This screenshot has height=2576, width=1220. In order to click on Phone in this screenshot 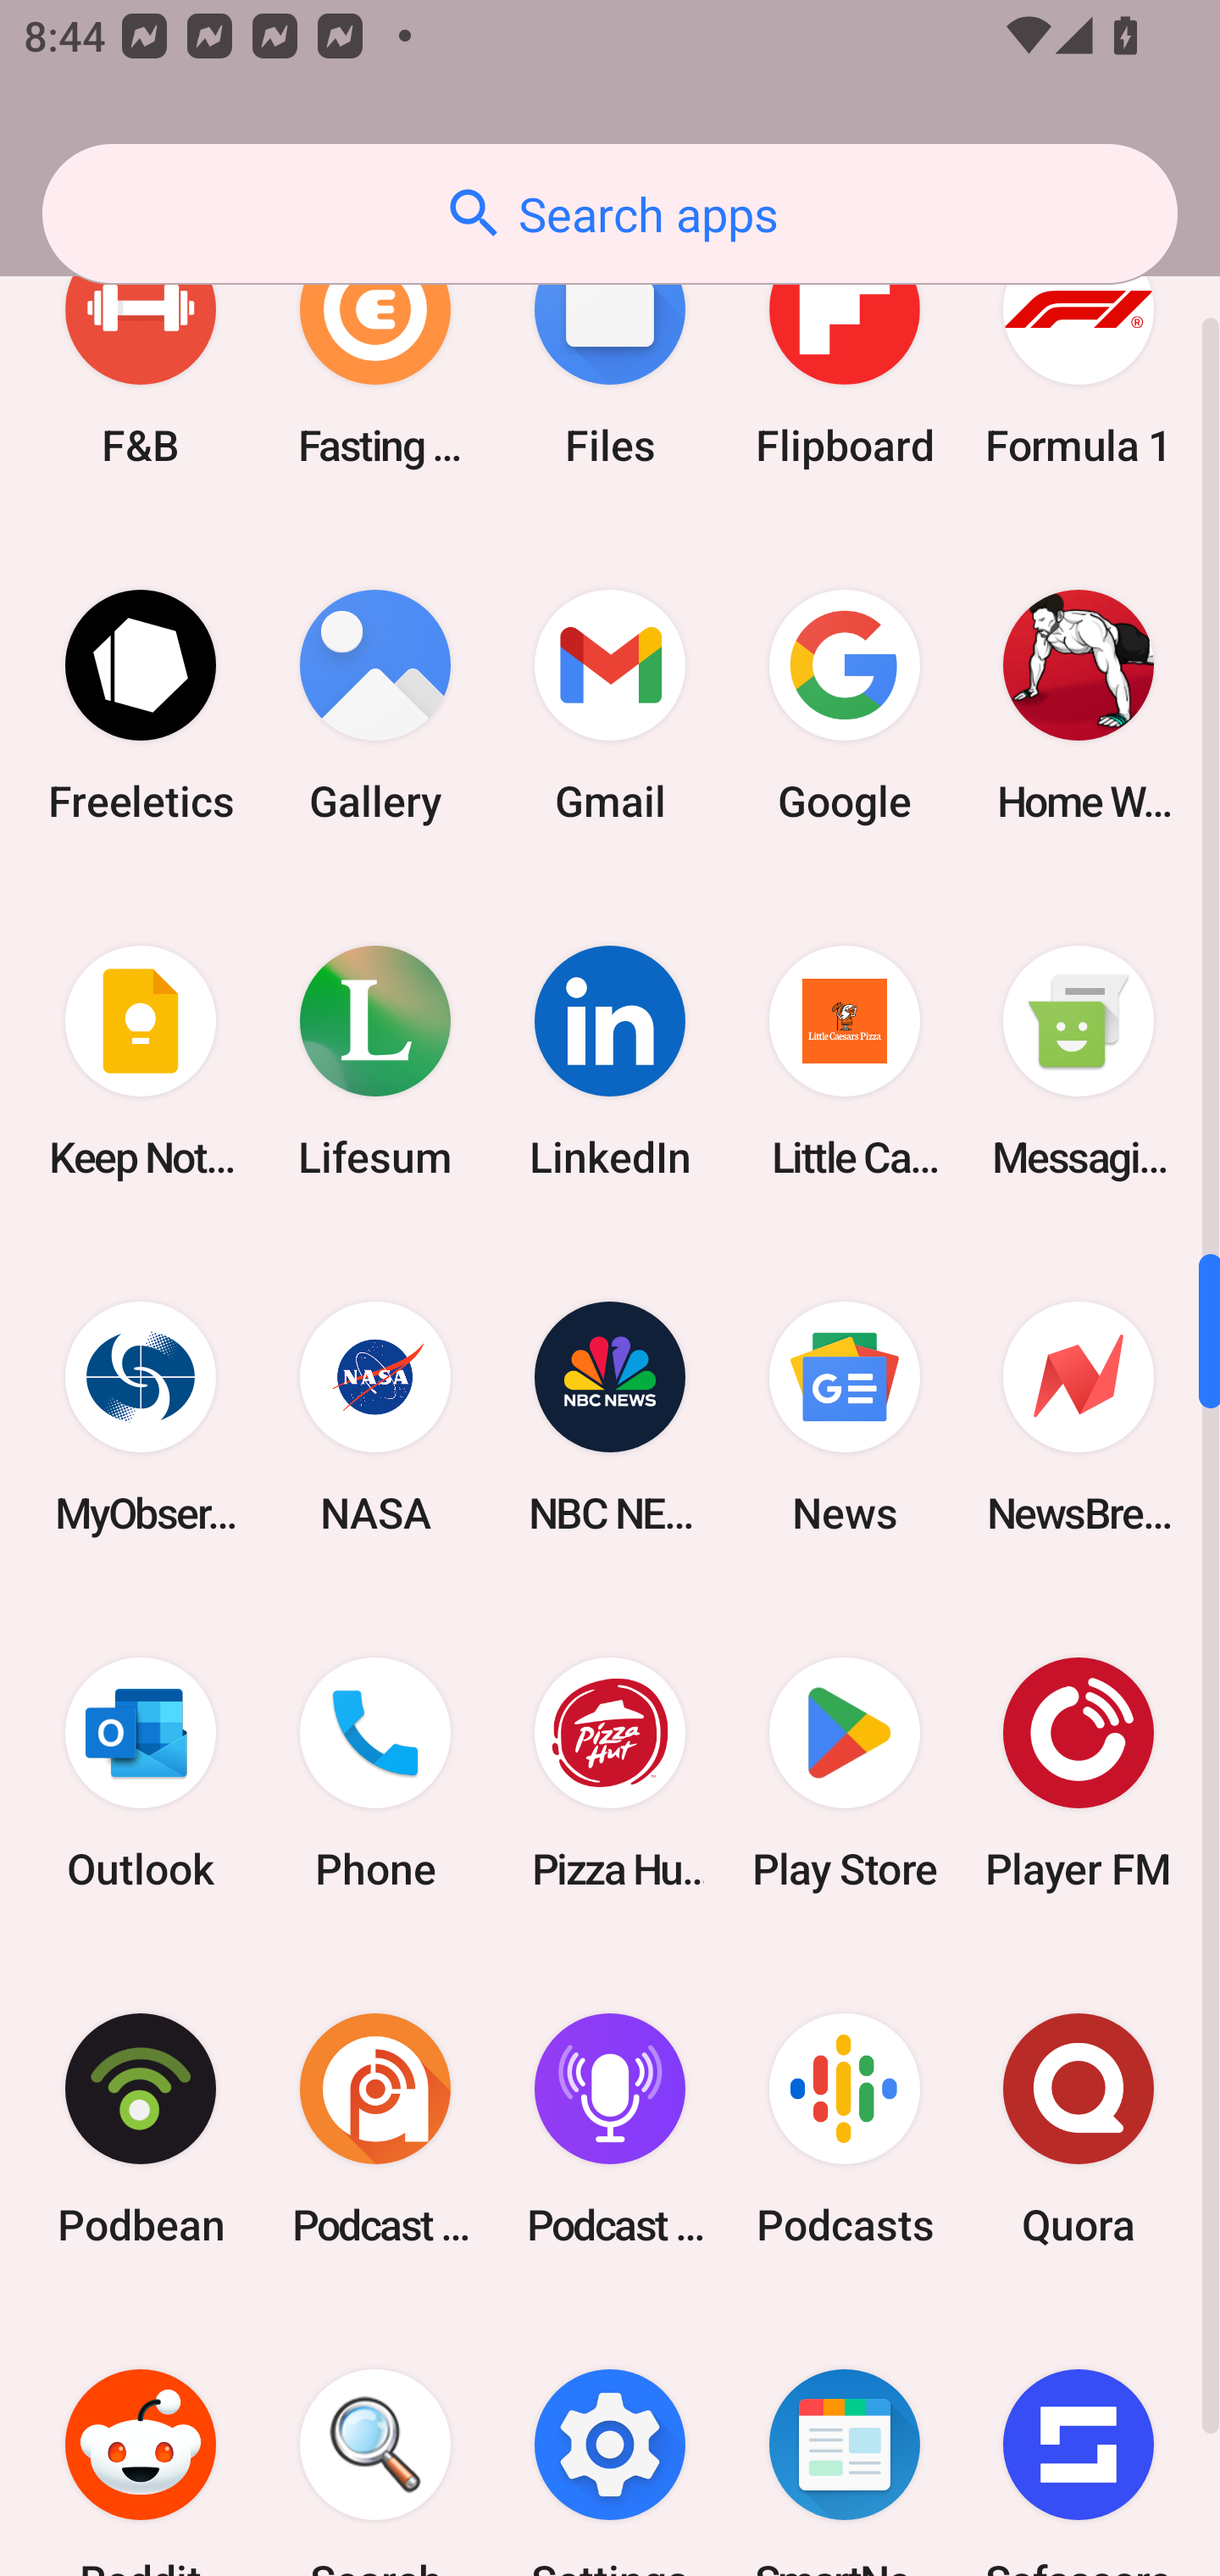, I will do `click(375, 1773)`.